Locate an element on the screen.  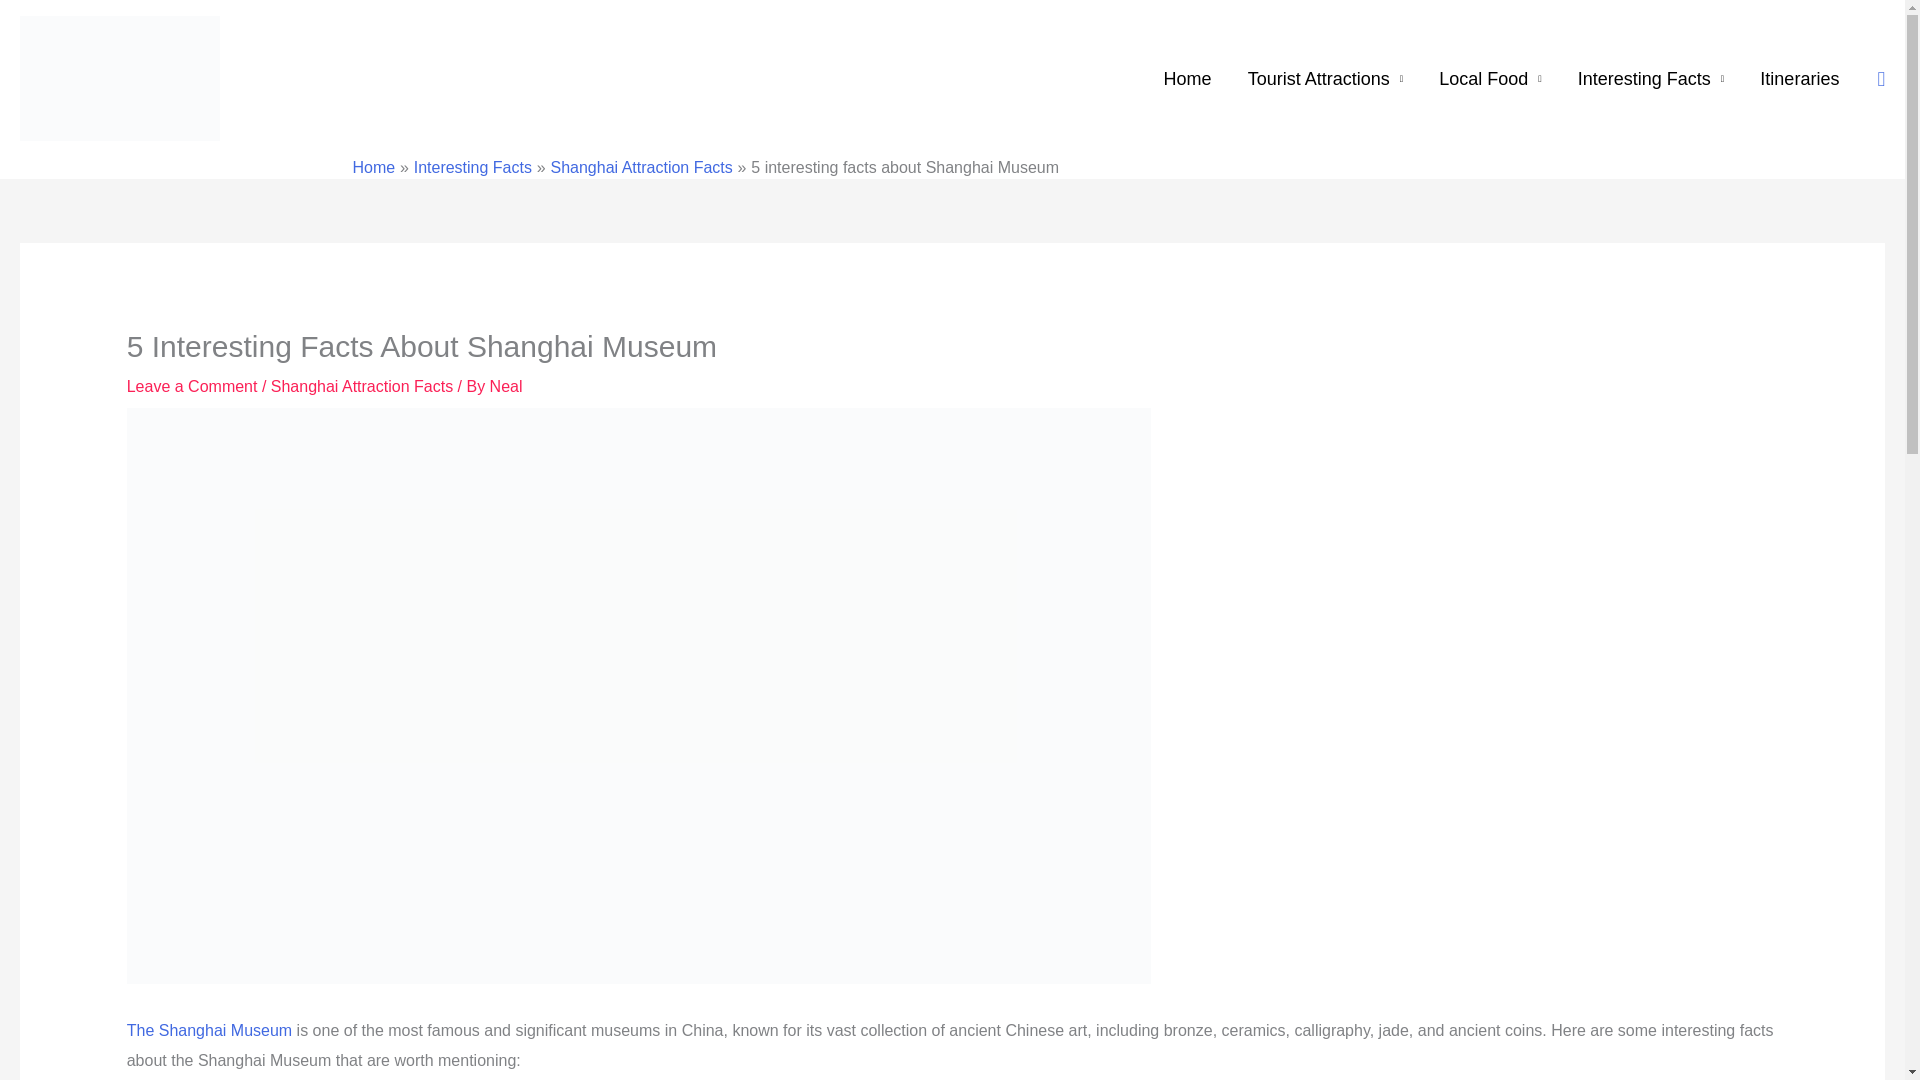
Tourist Attractions is located at coordinates (1326, 79).